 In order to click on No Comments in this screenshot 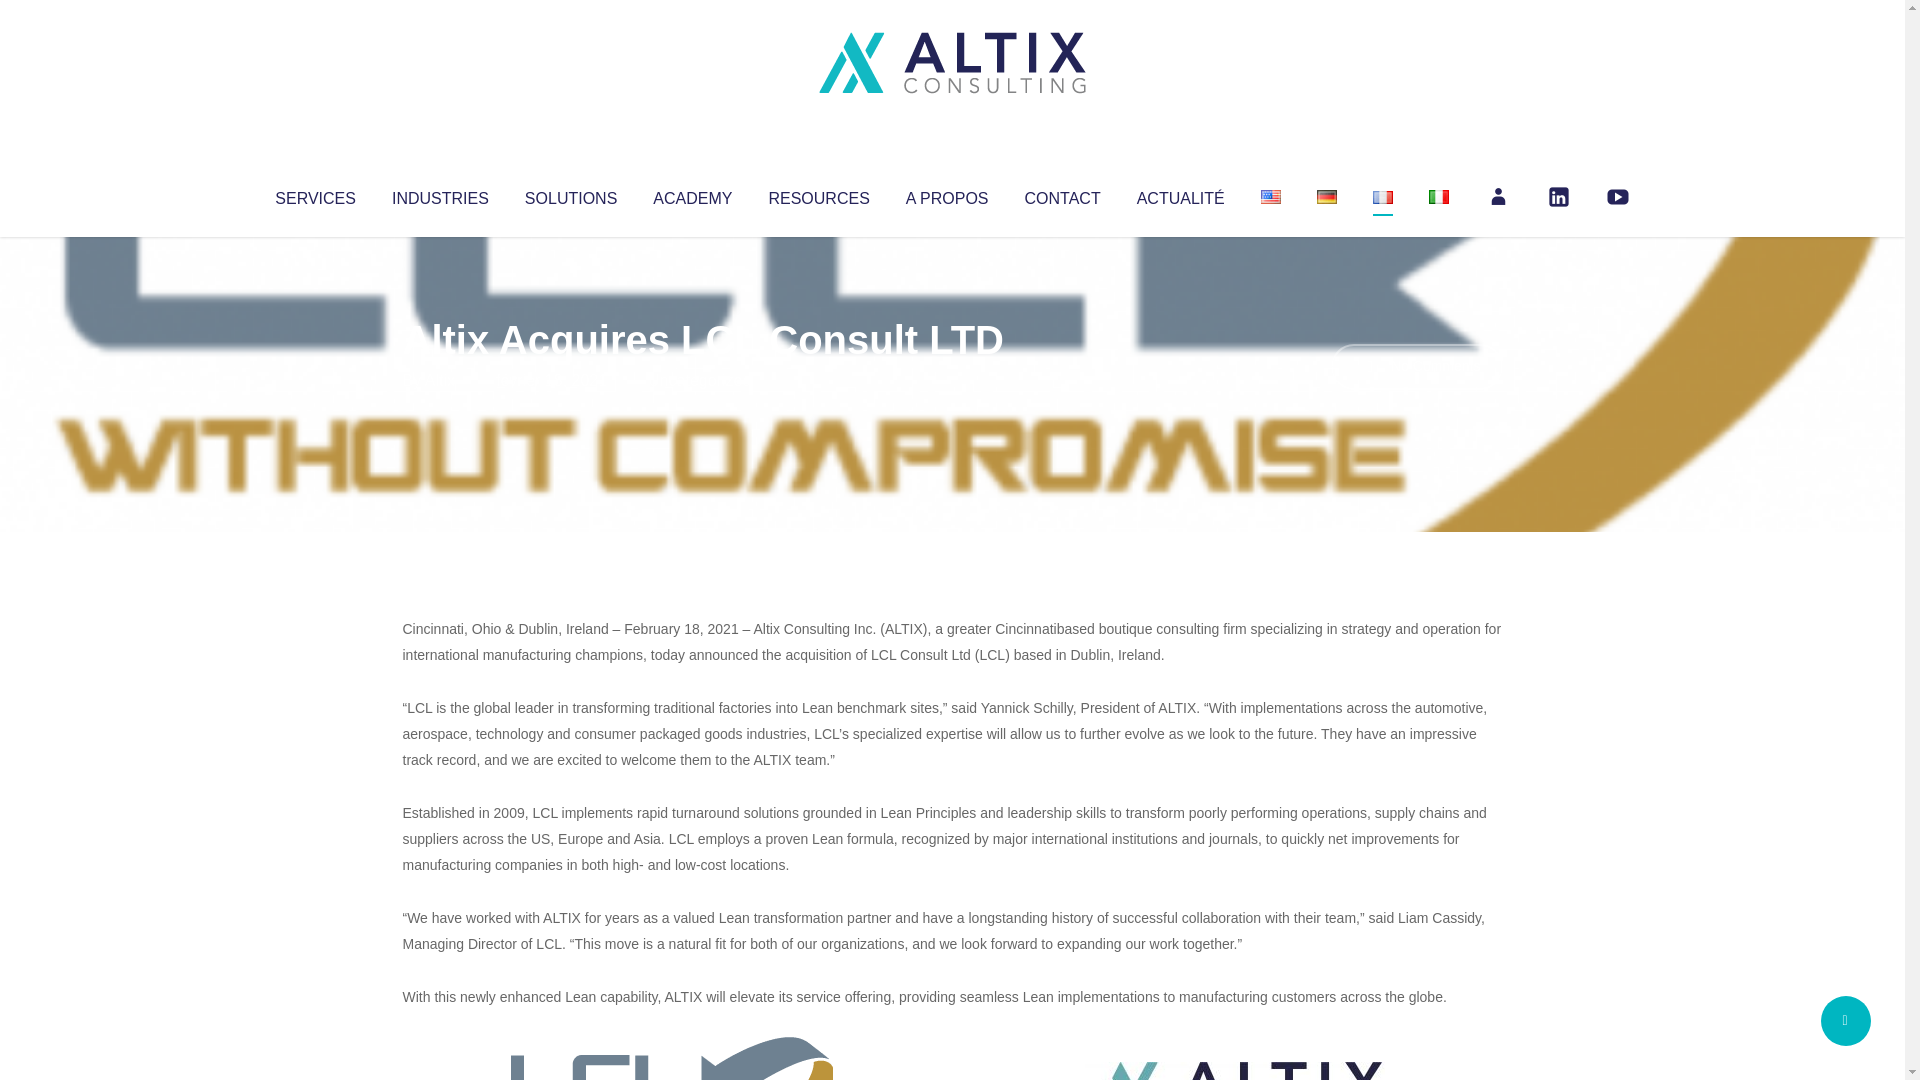, I will do `click(1416, 366)`.